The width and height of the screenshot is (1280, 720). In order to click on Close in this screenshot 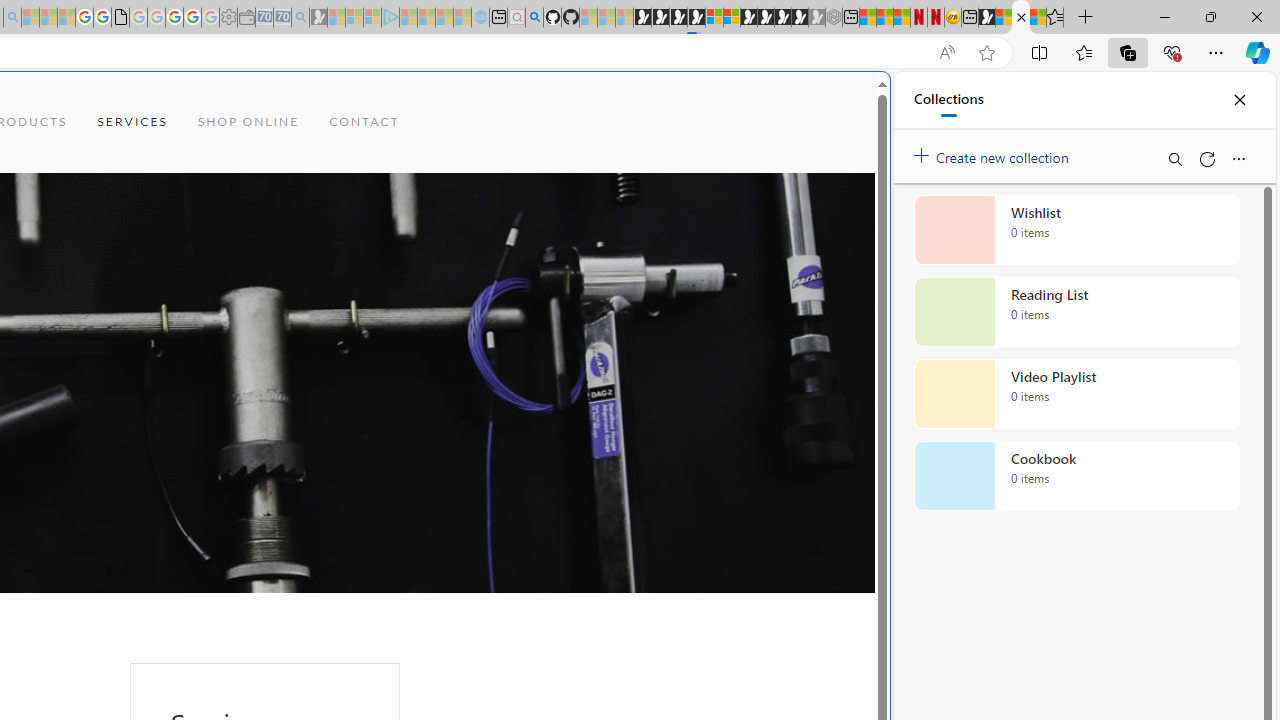, I will do `click(1239, 100)`.